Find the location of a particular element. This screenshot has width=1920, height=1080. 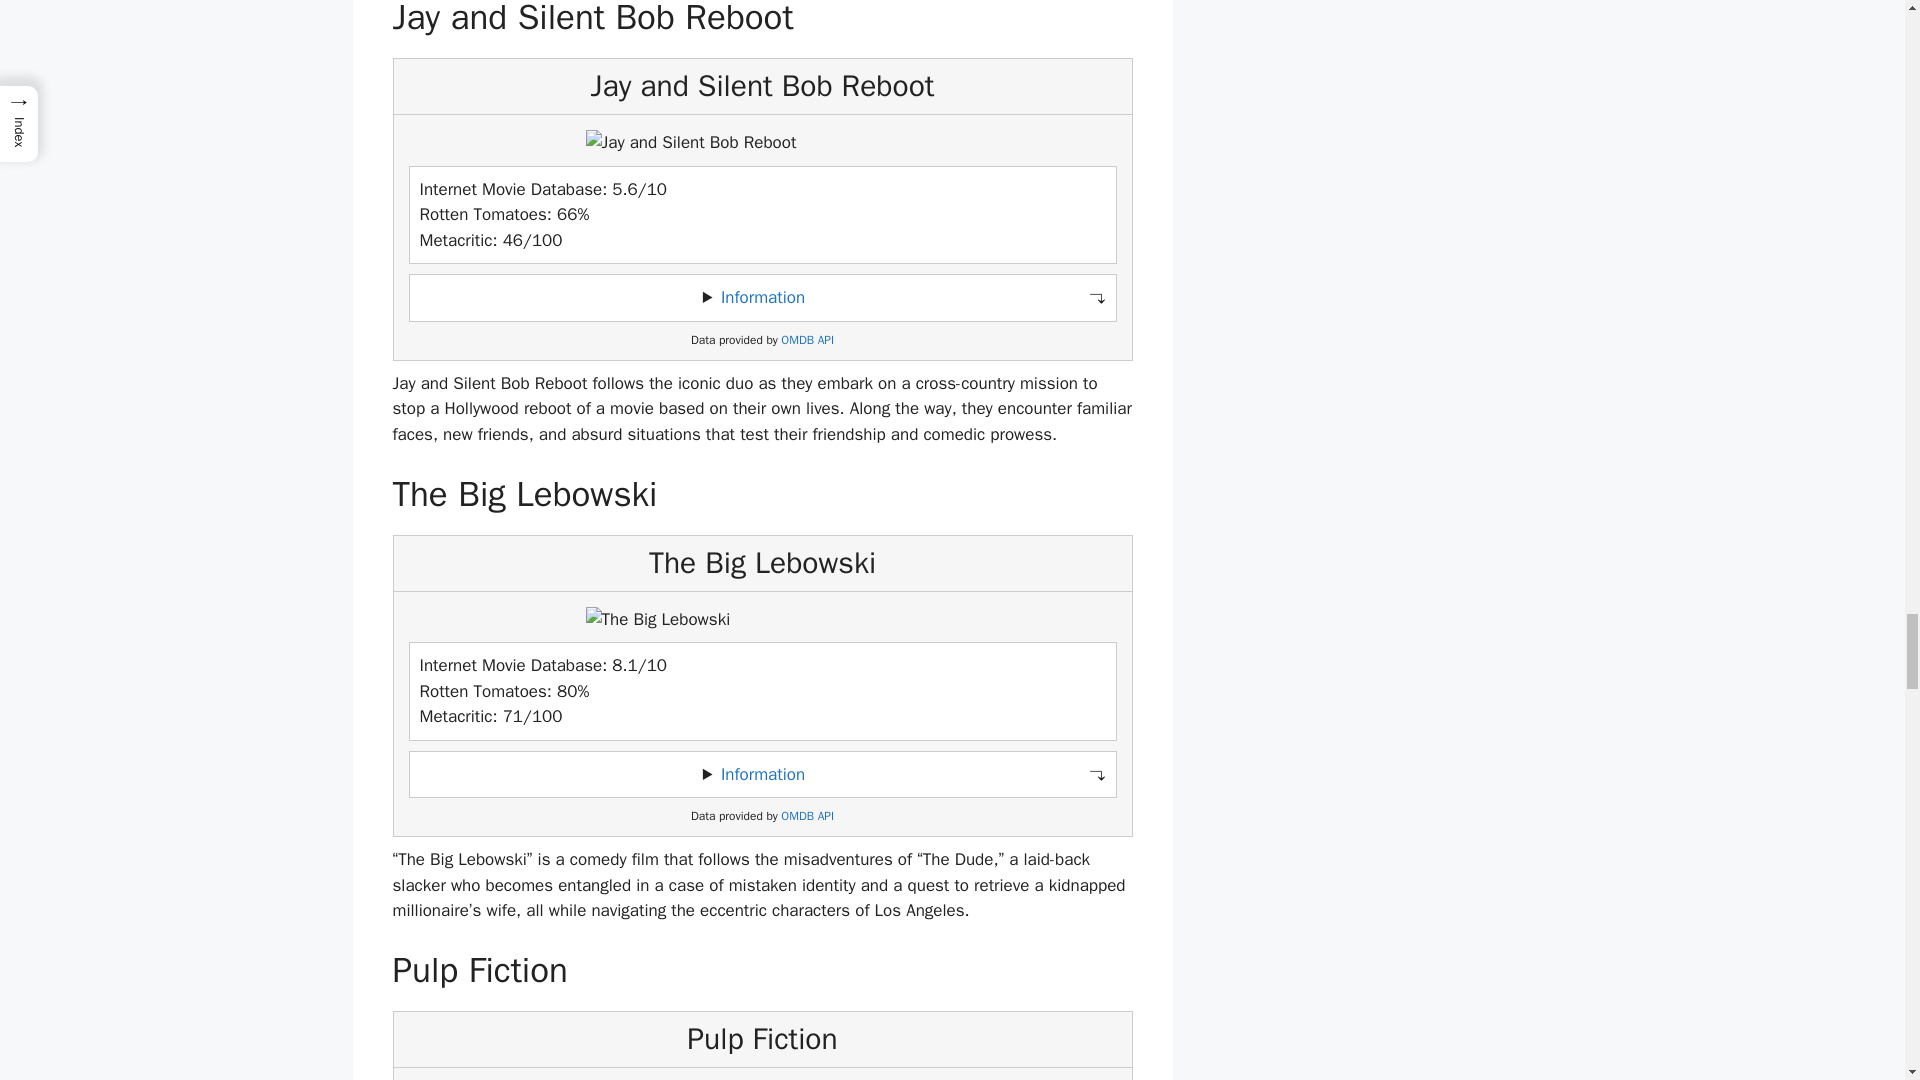

OMDB API is located at coordinates (807, 816).